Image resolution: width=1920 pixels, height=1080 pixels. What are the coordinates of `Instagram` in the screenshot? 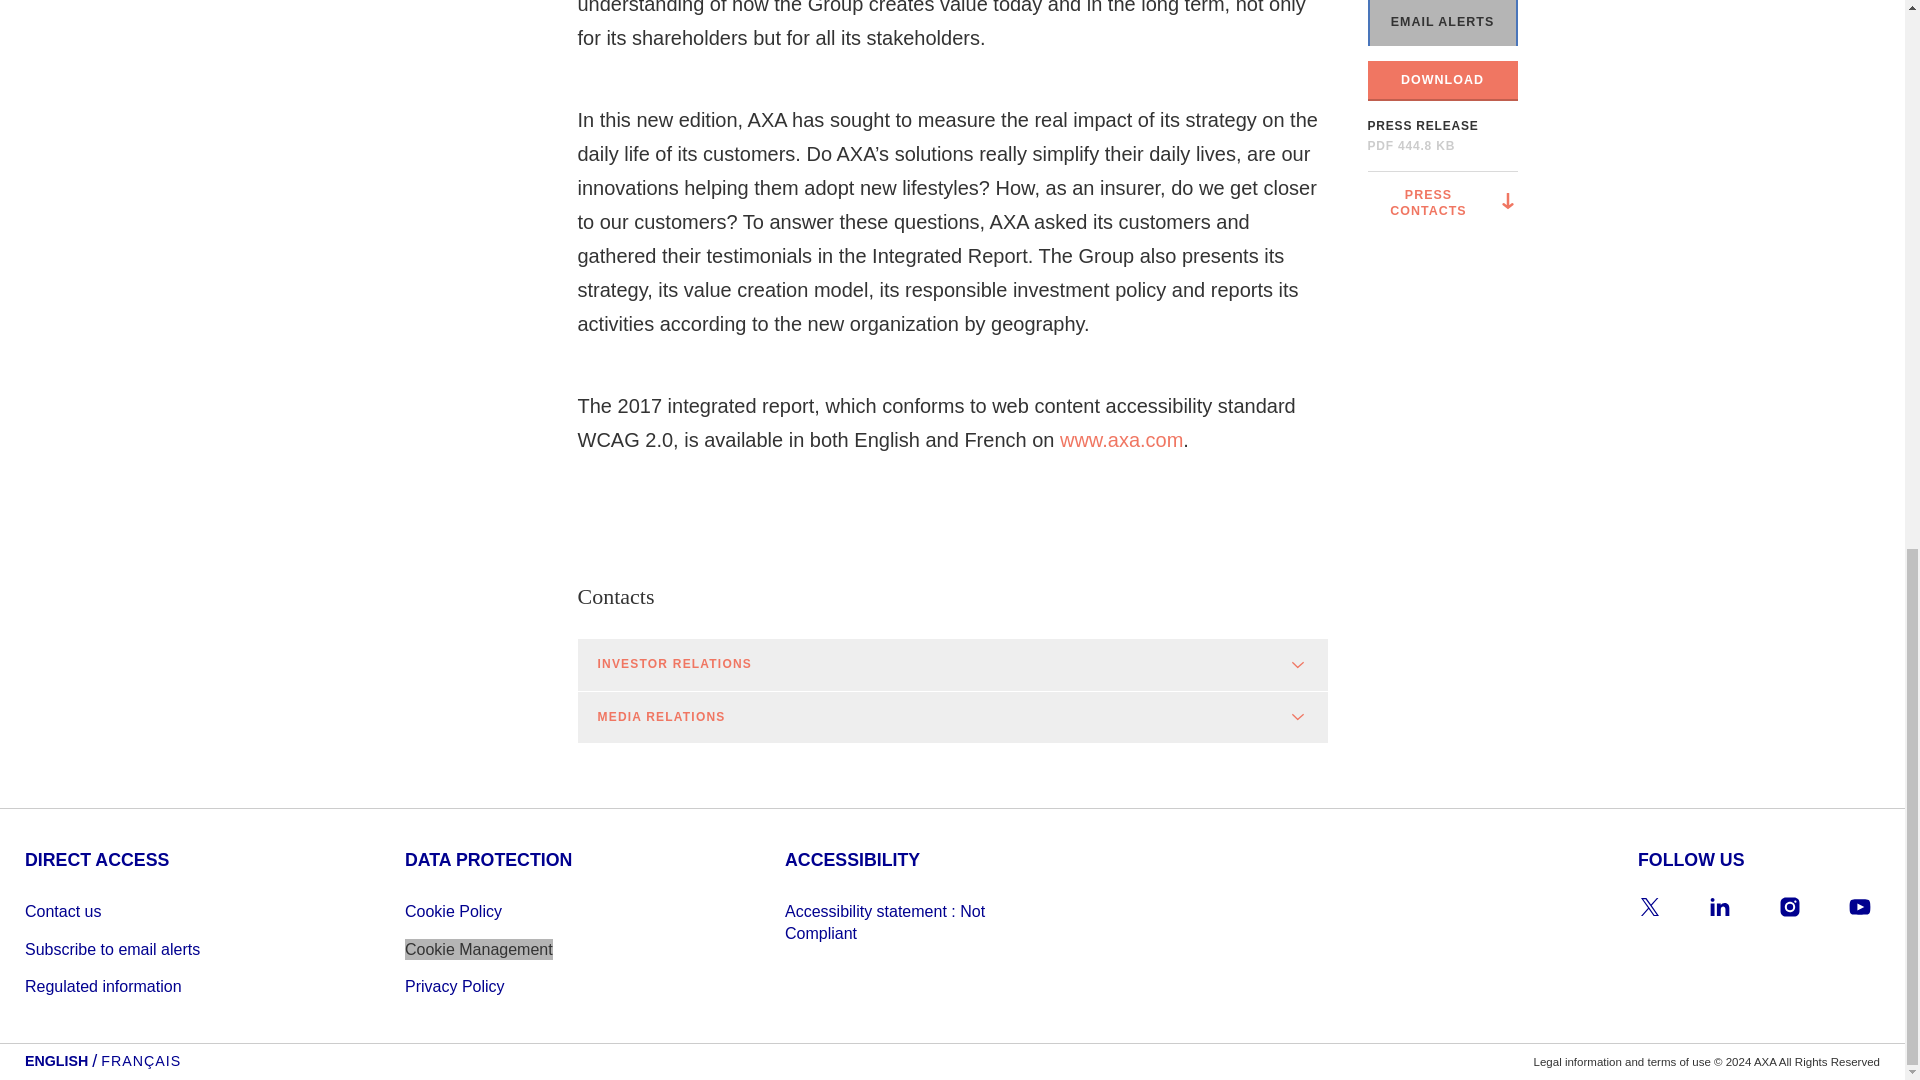 It's located at (1790, 907).